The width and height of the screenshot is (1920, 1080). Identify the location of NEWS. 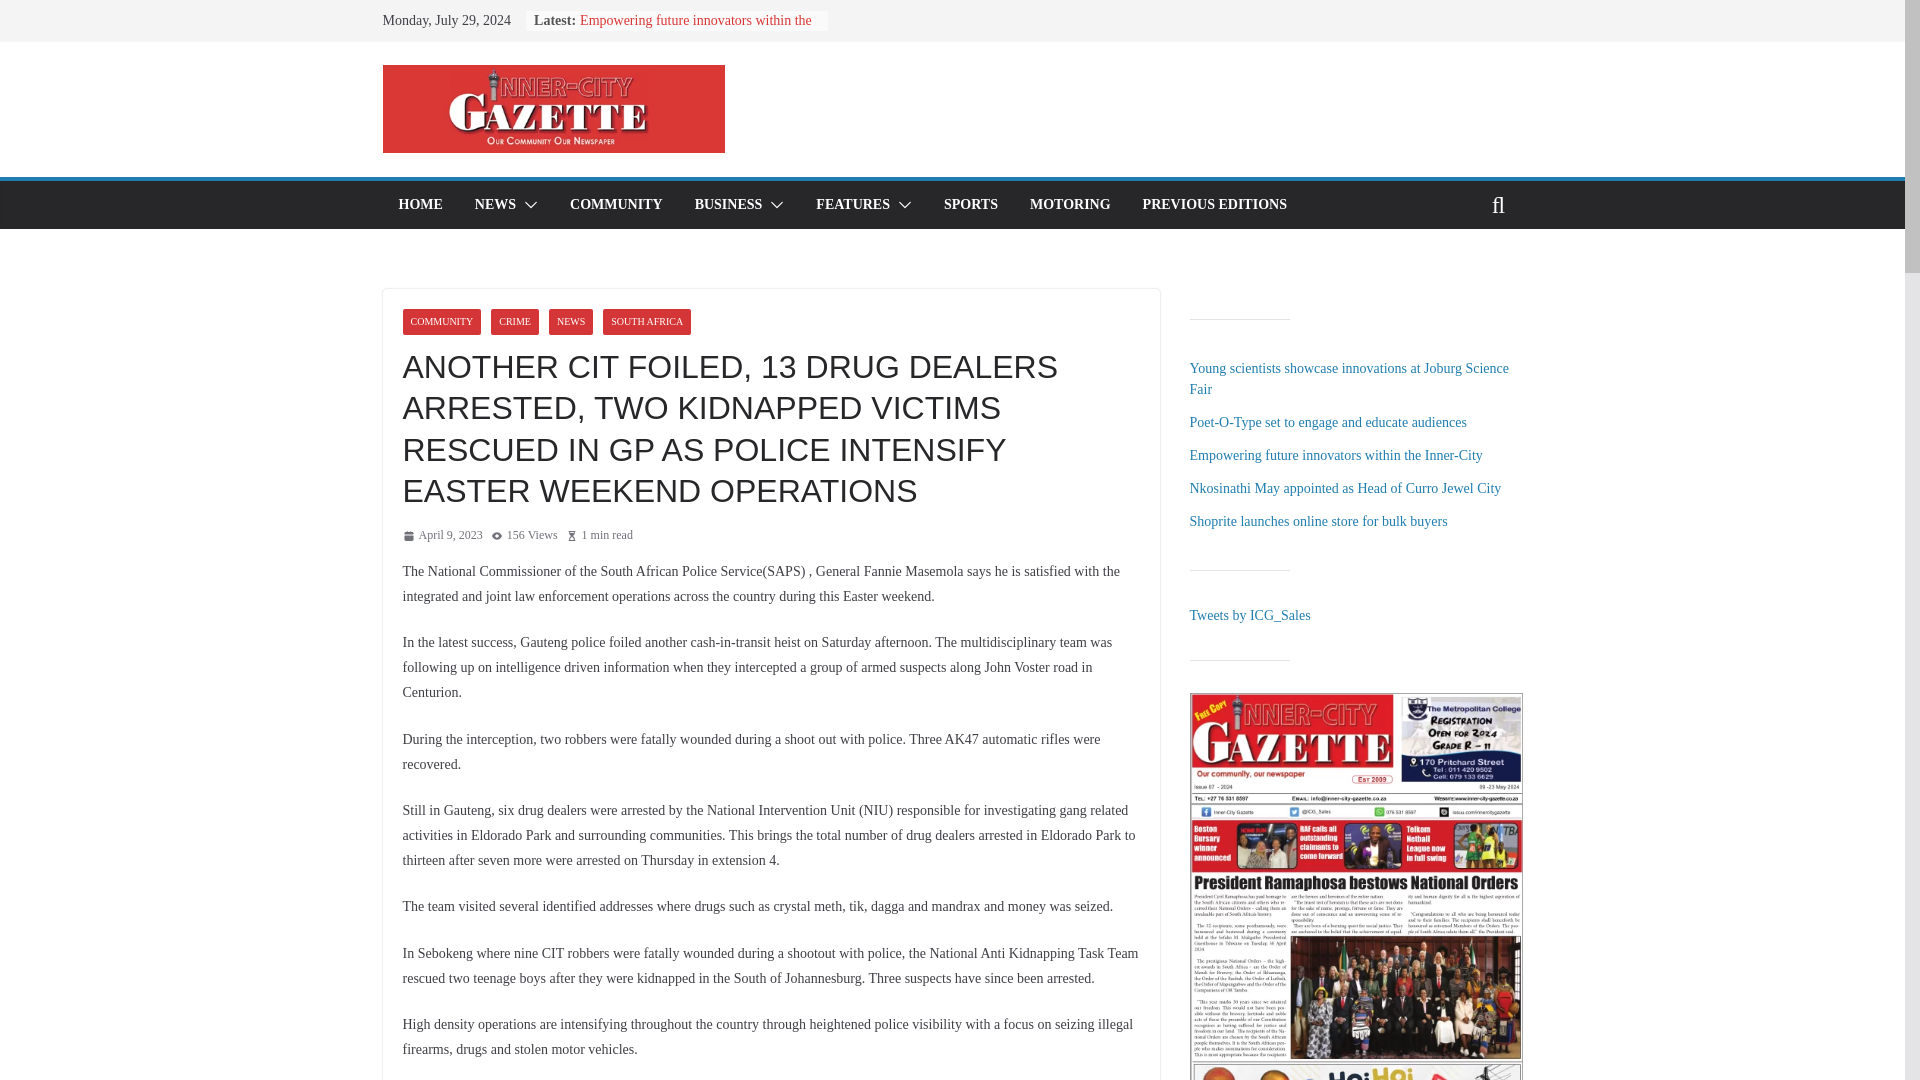
(571, 321).